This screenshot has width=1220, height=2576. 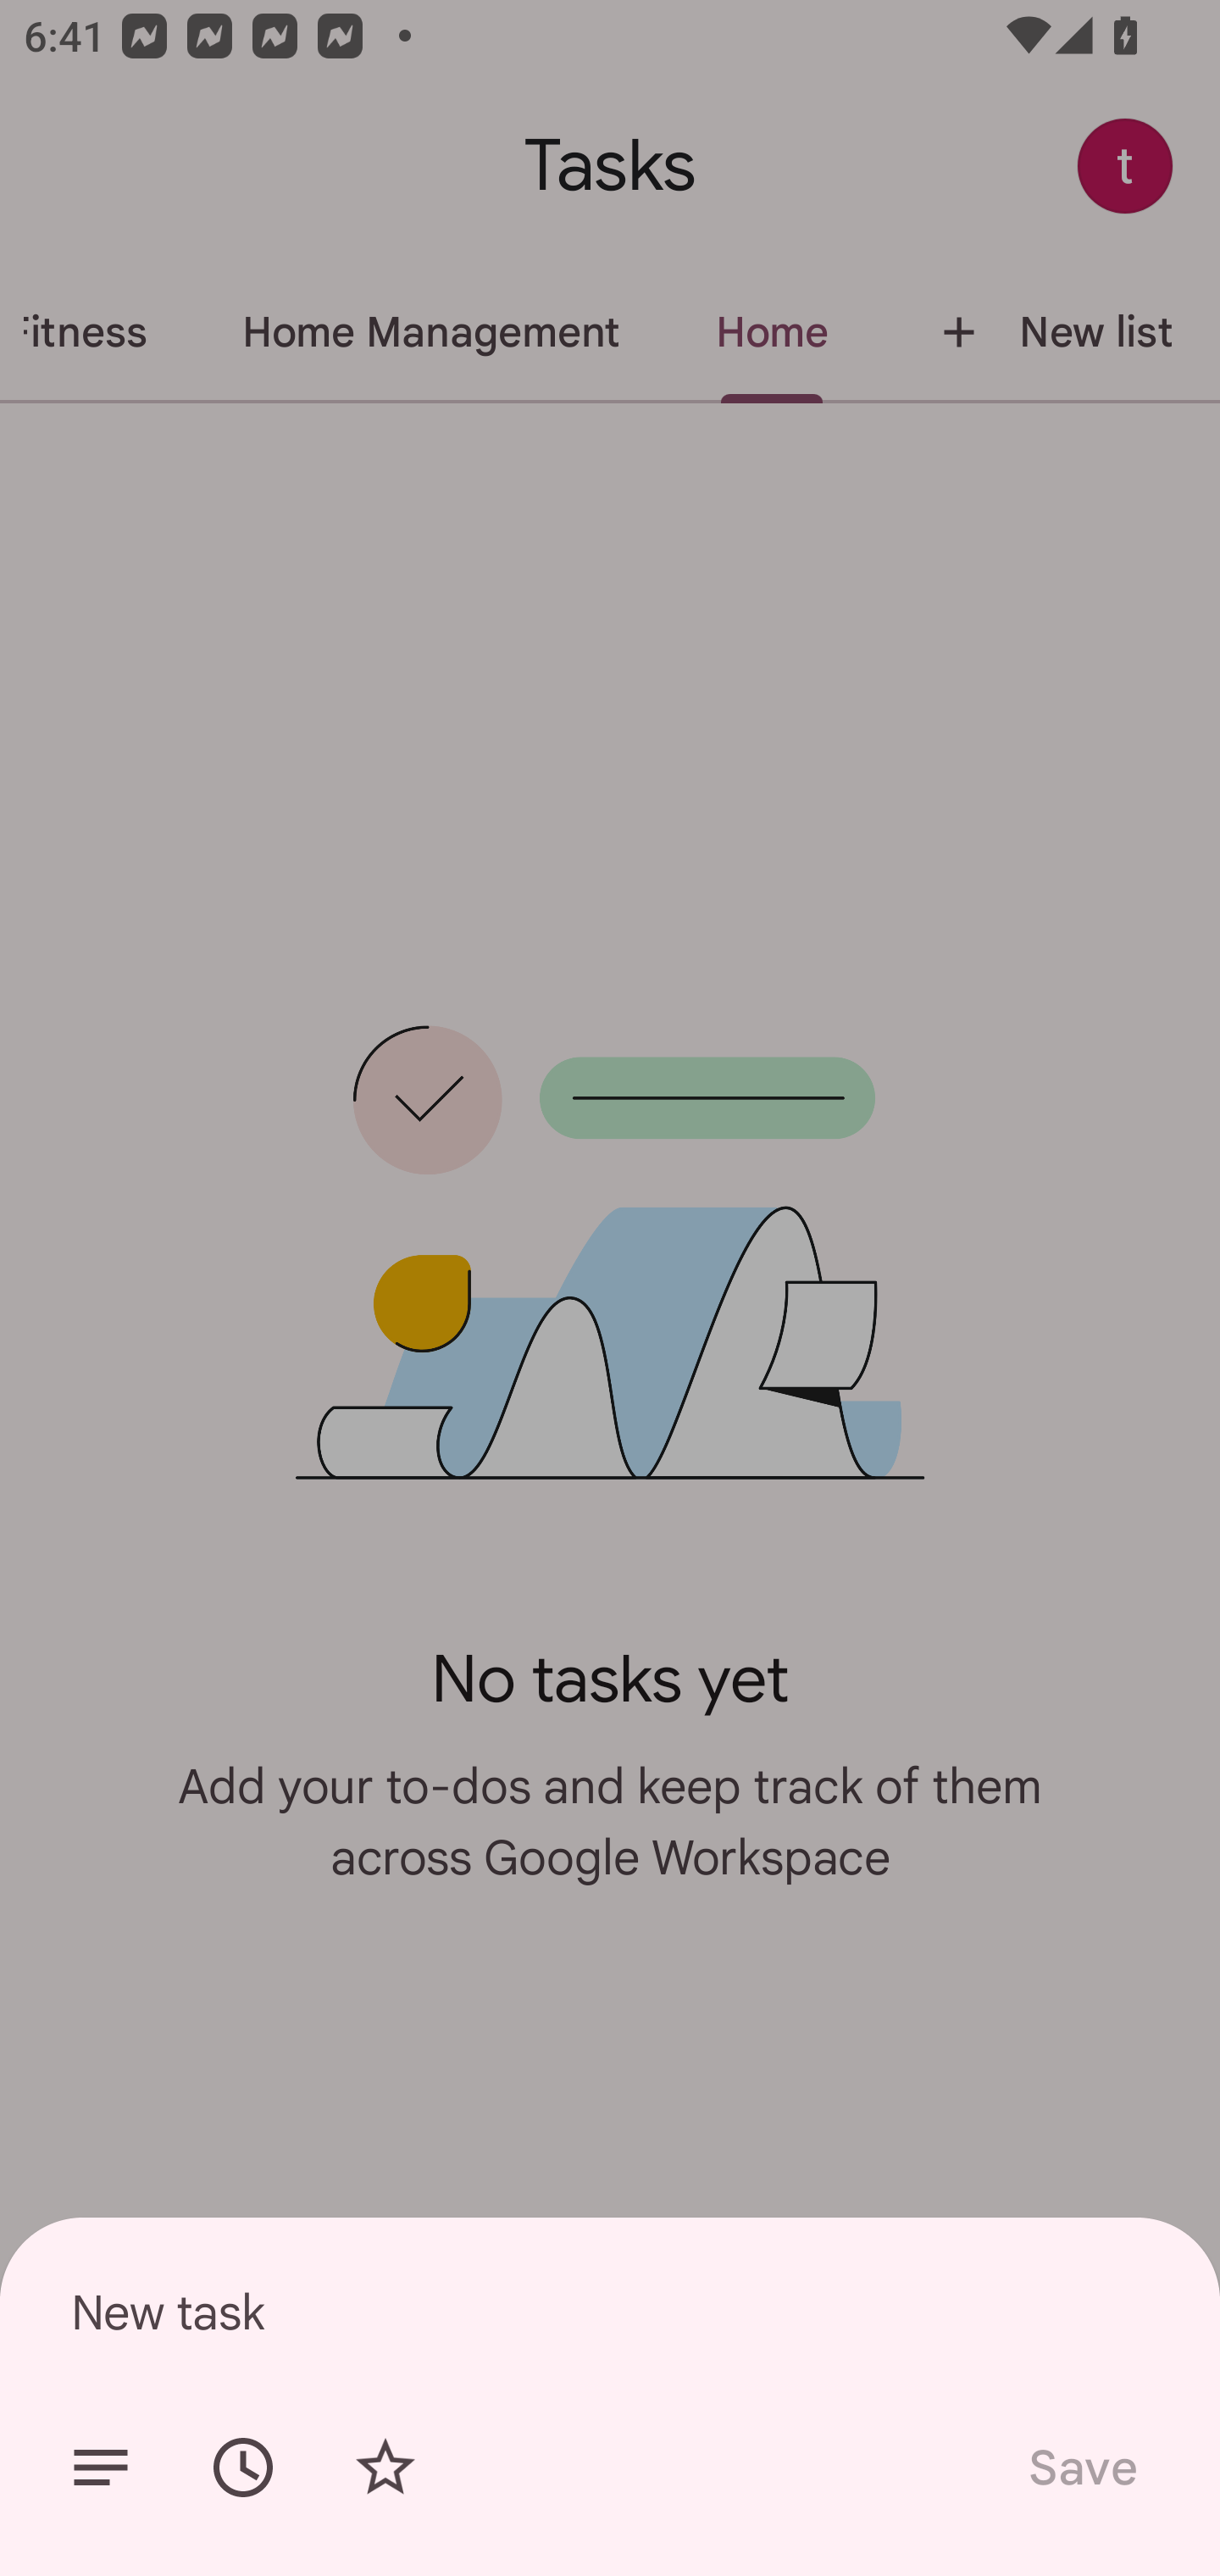 I want to click on Add details, so click(x=100, y=2468).